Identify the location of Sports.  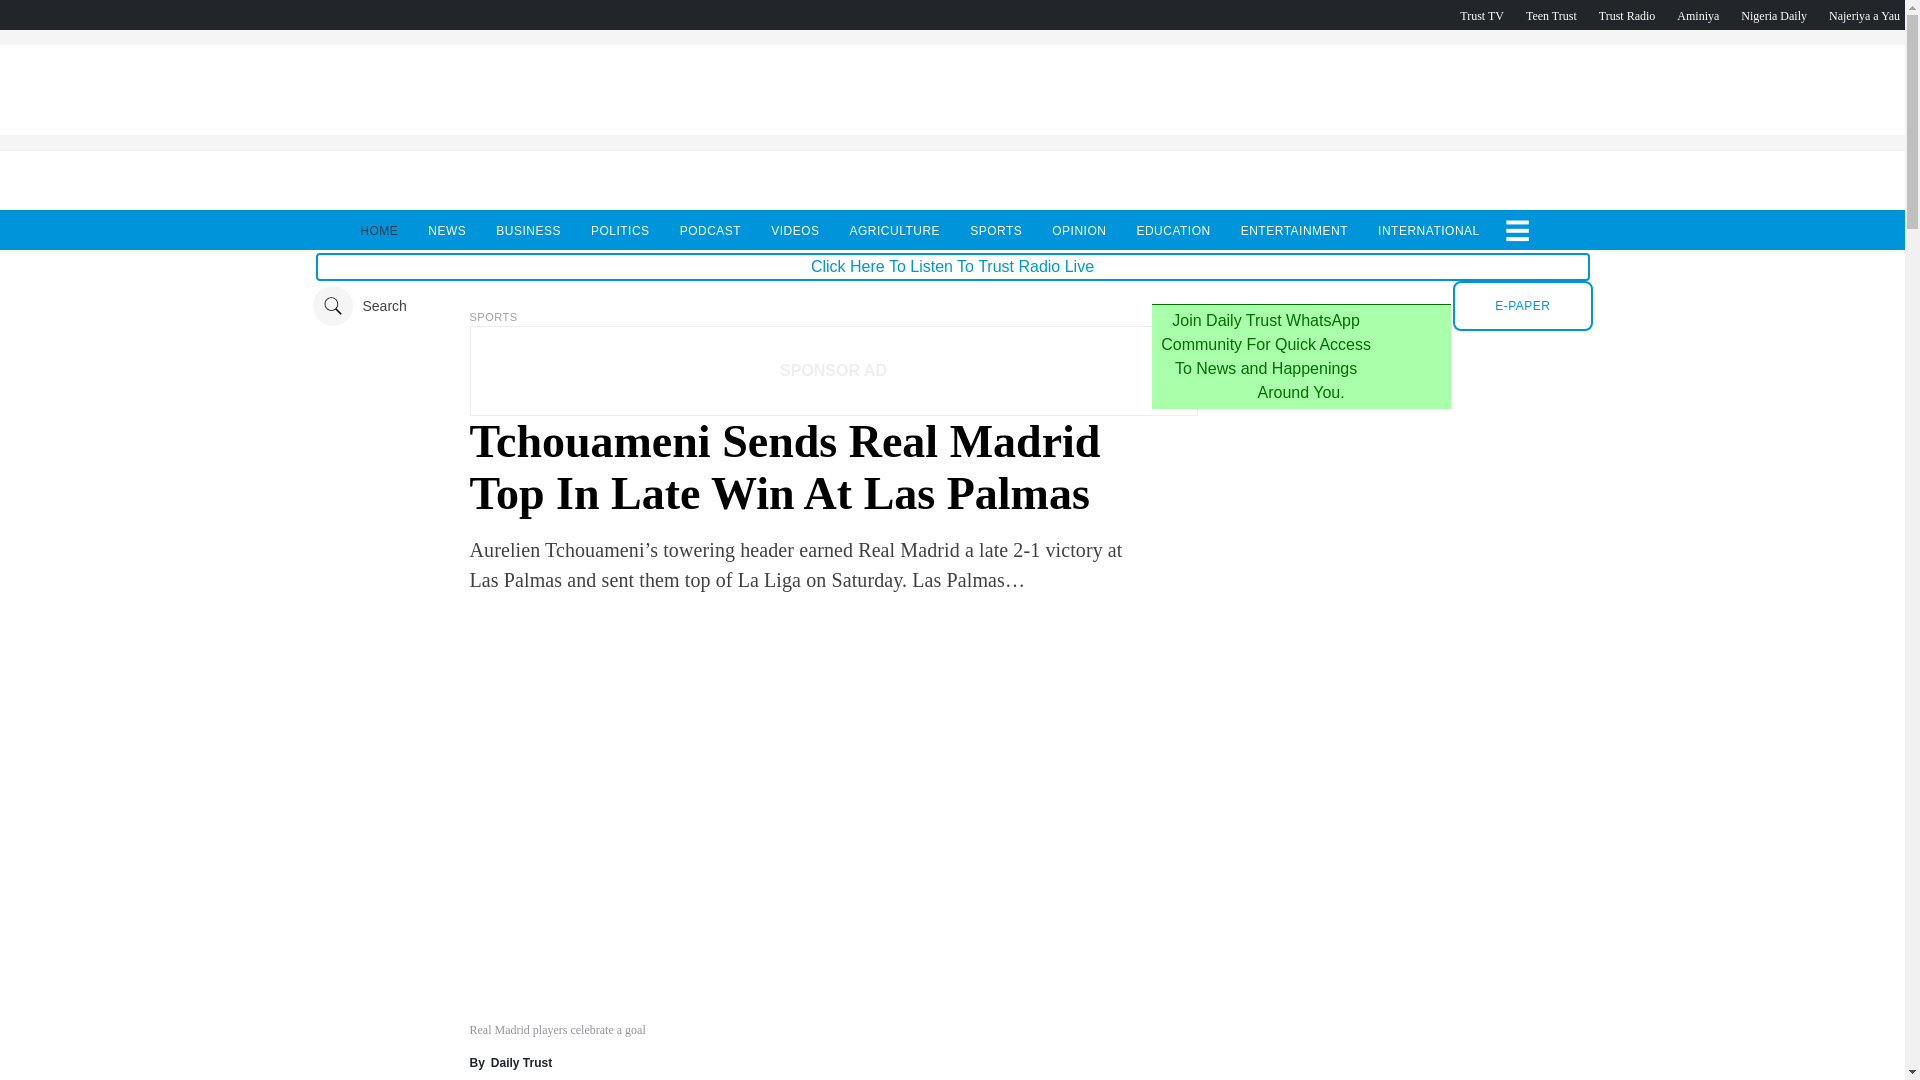
(494, 316).